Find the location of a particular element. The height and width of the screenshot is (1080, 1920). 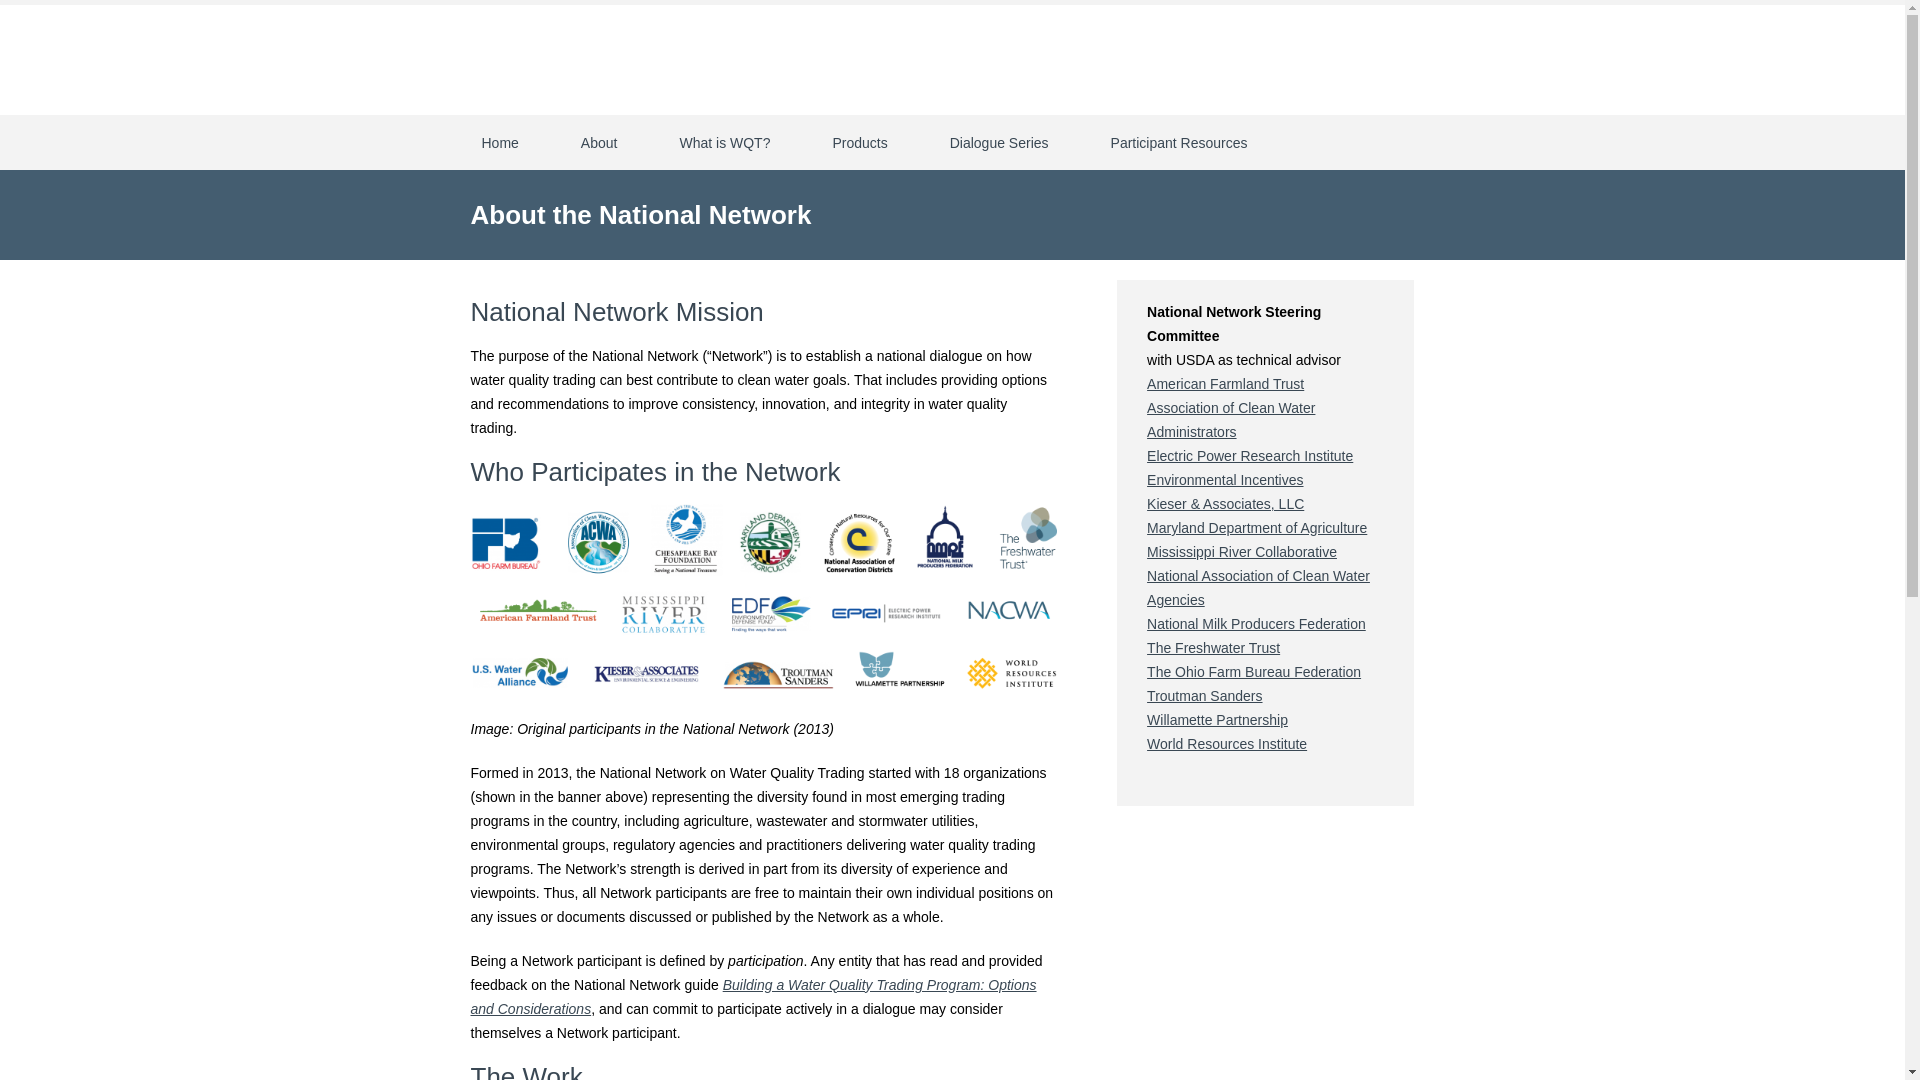

Maryland Department of Agriculture is located at coordinates (1256, 527).